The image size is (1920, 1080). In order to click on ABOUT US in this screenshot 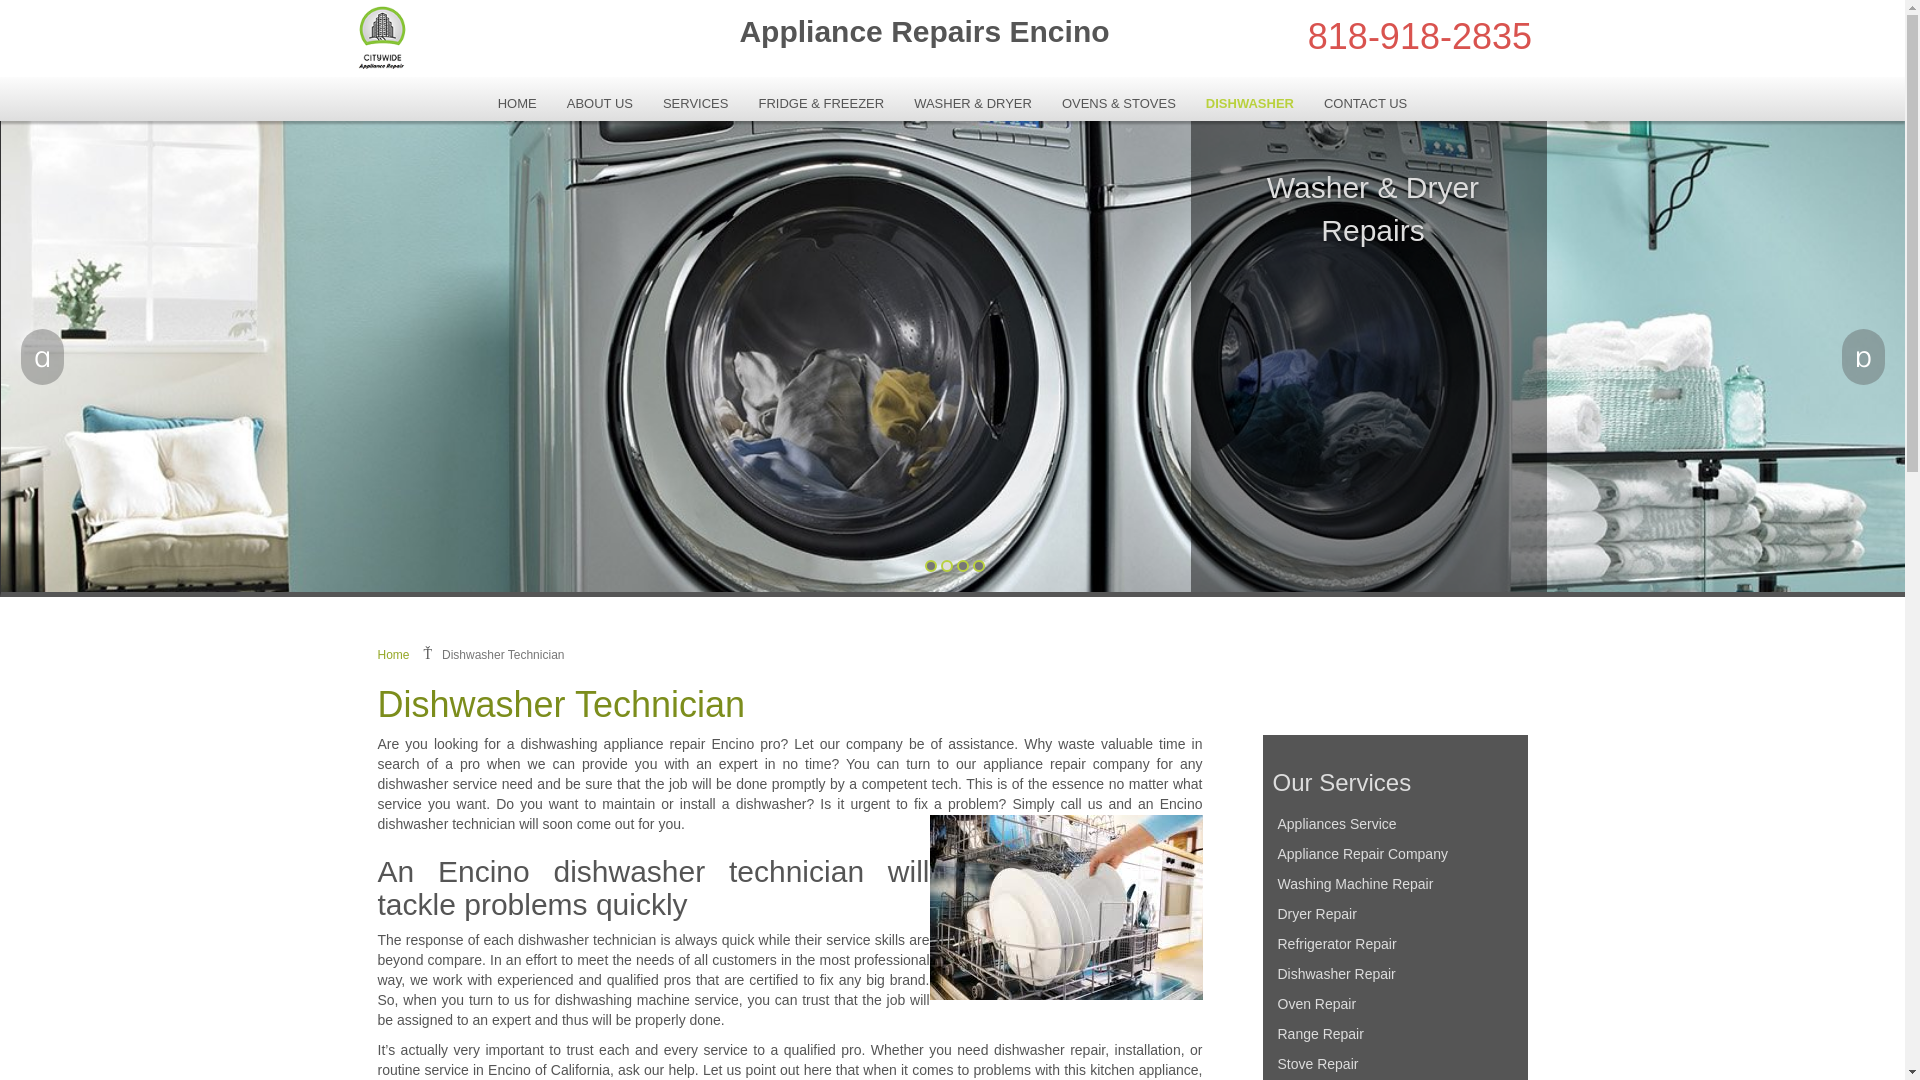, I will do `click(600, 103)`.